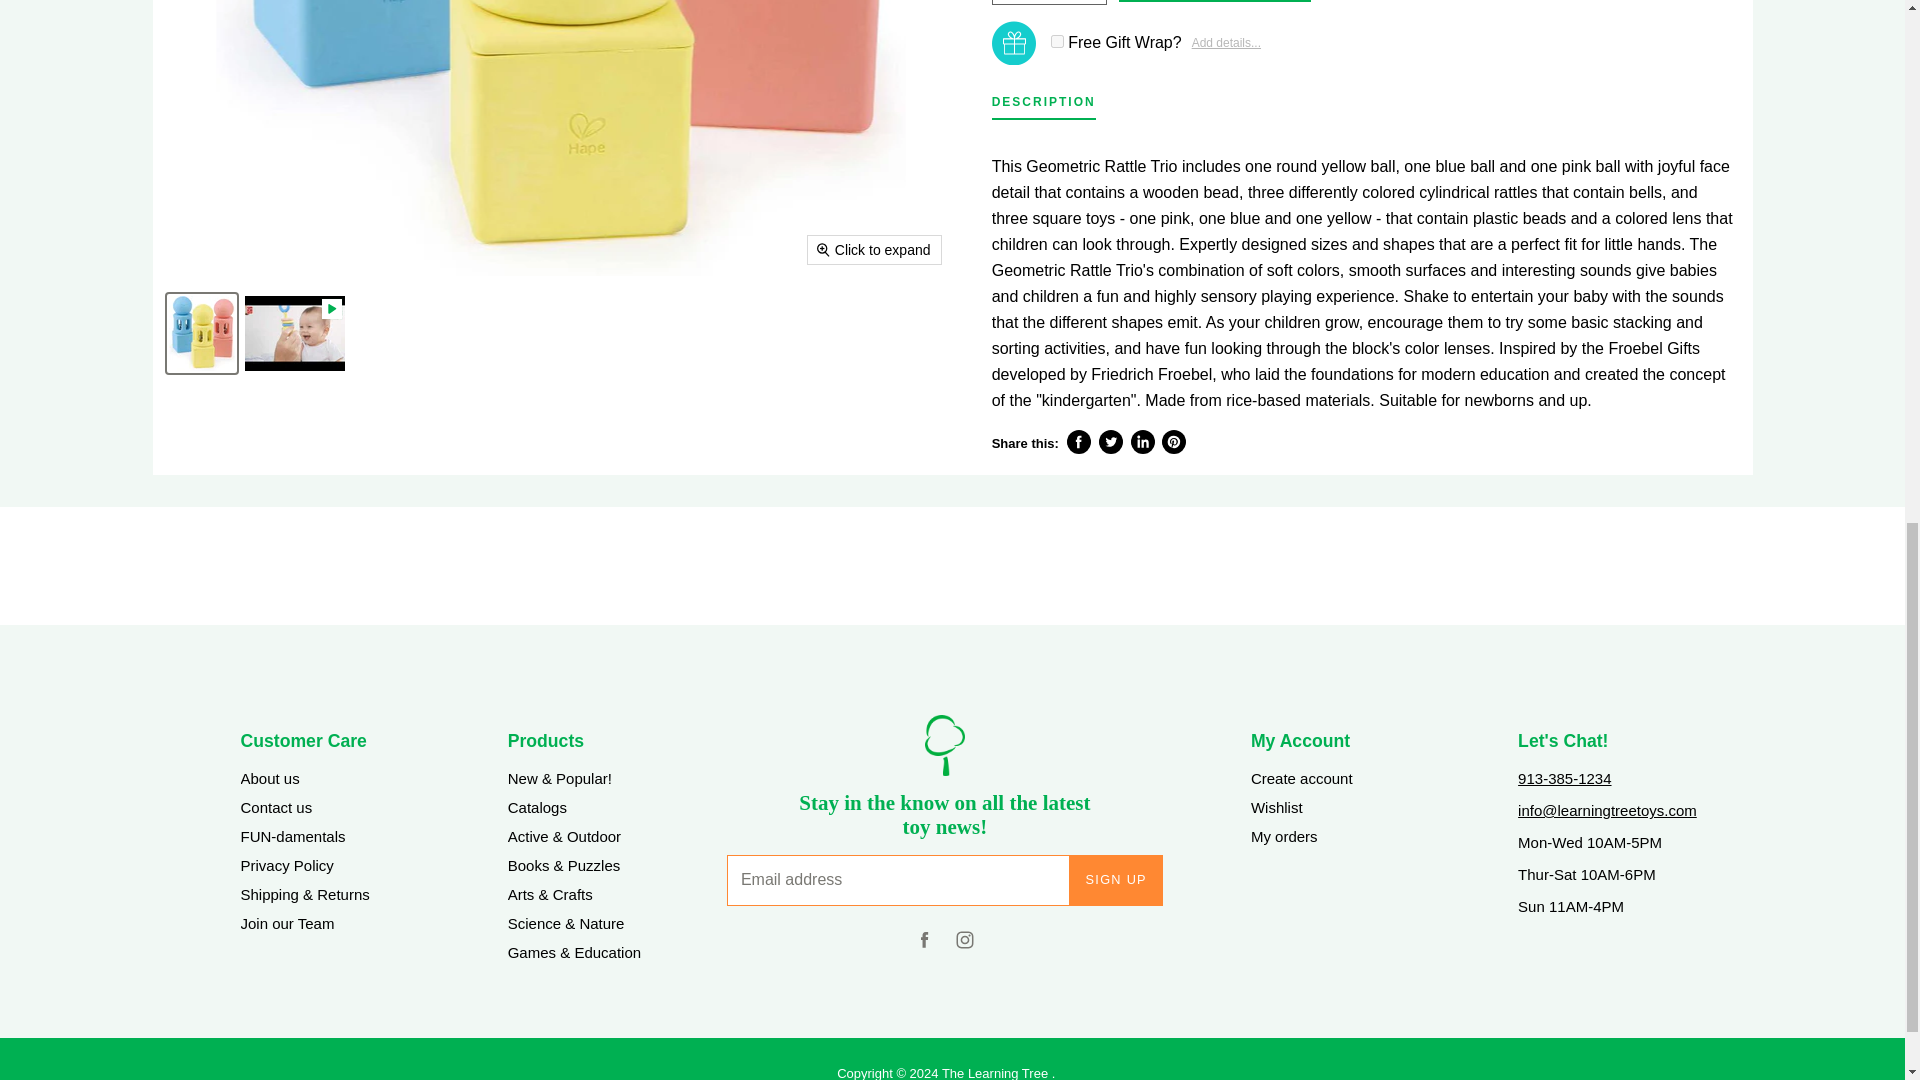 Image resolution: width=1920 pixels, height=1080 pixels. I want to click on Facebook, so click(924, 944).